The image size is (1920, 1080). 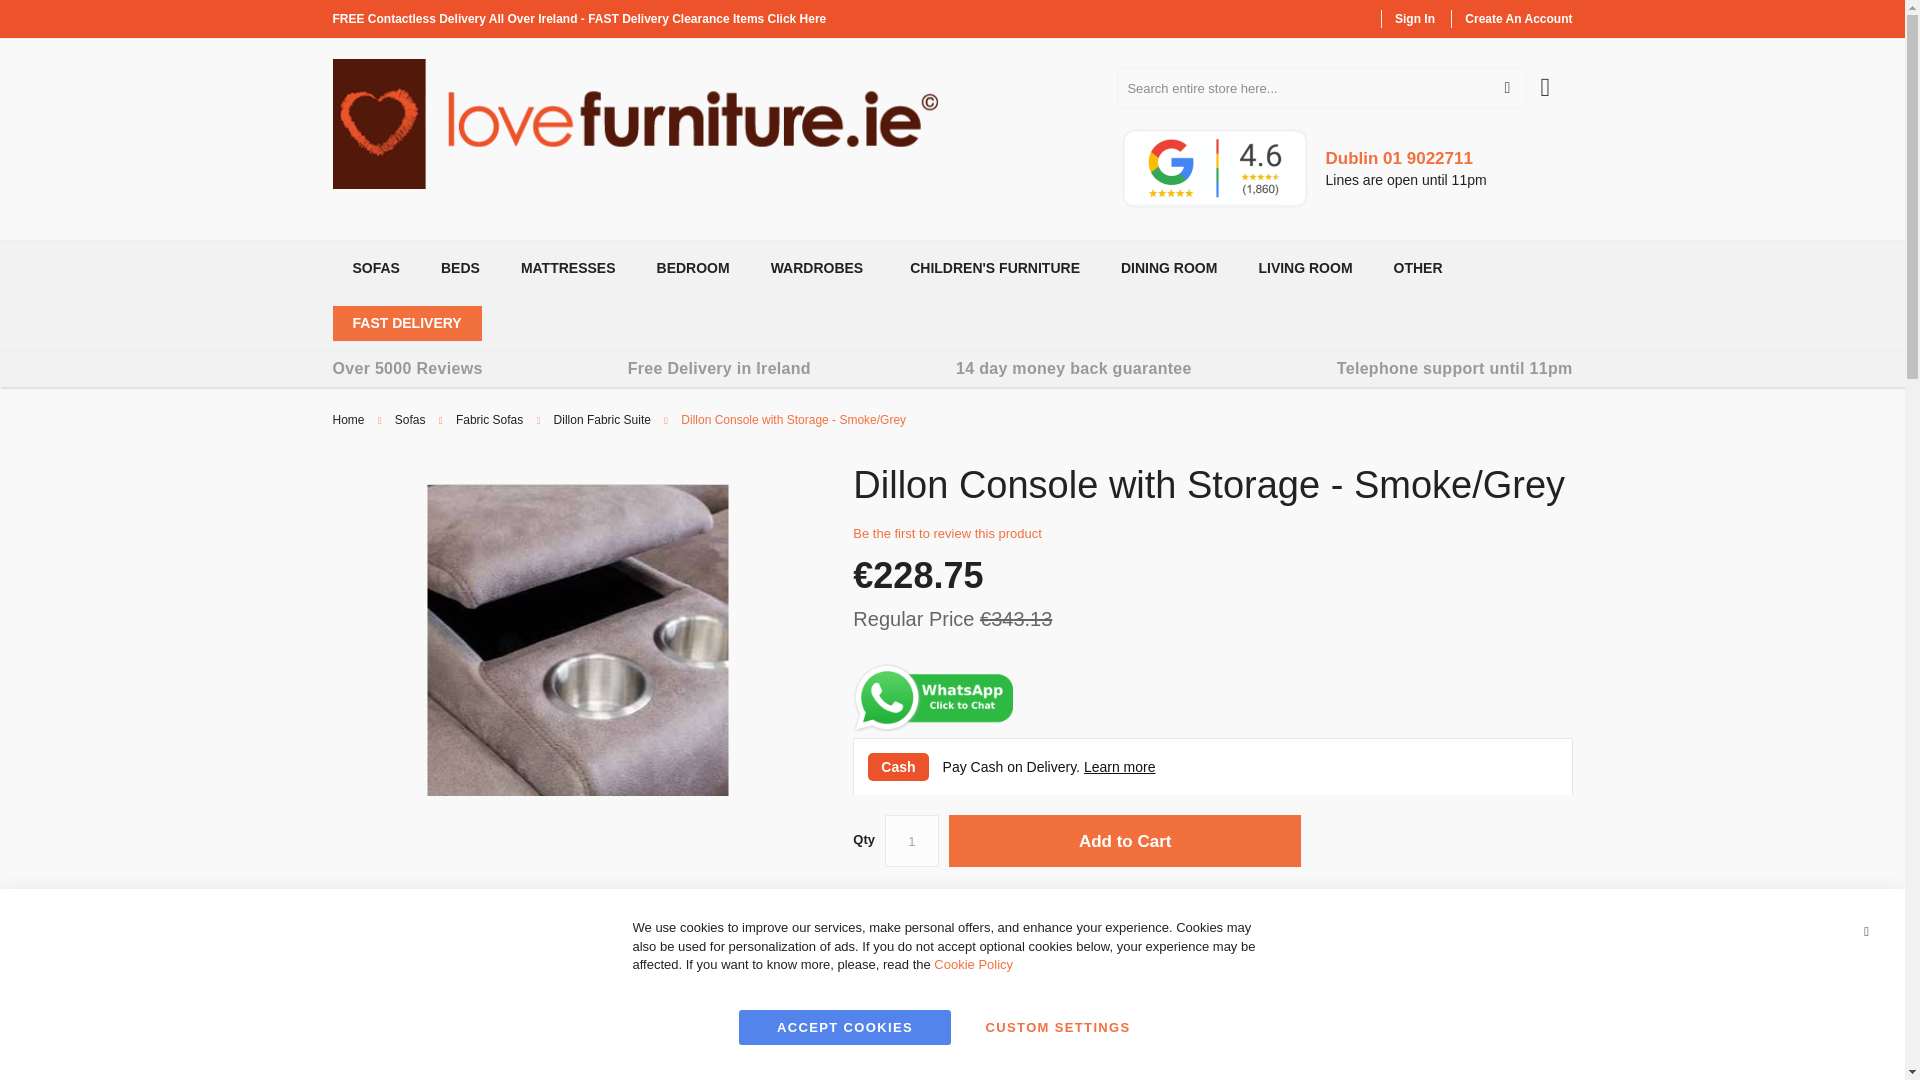 What do you see at coordinates (565, 268) in the screenshot?
I see `MATTRESSES` at bounding box center [565, 268].